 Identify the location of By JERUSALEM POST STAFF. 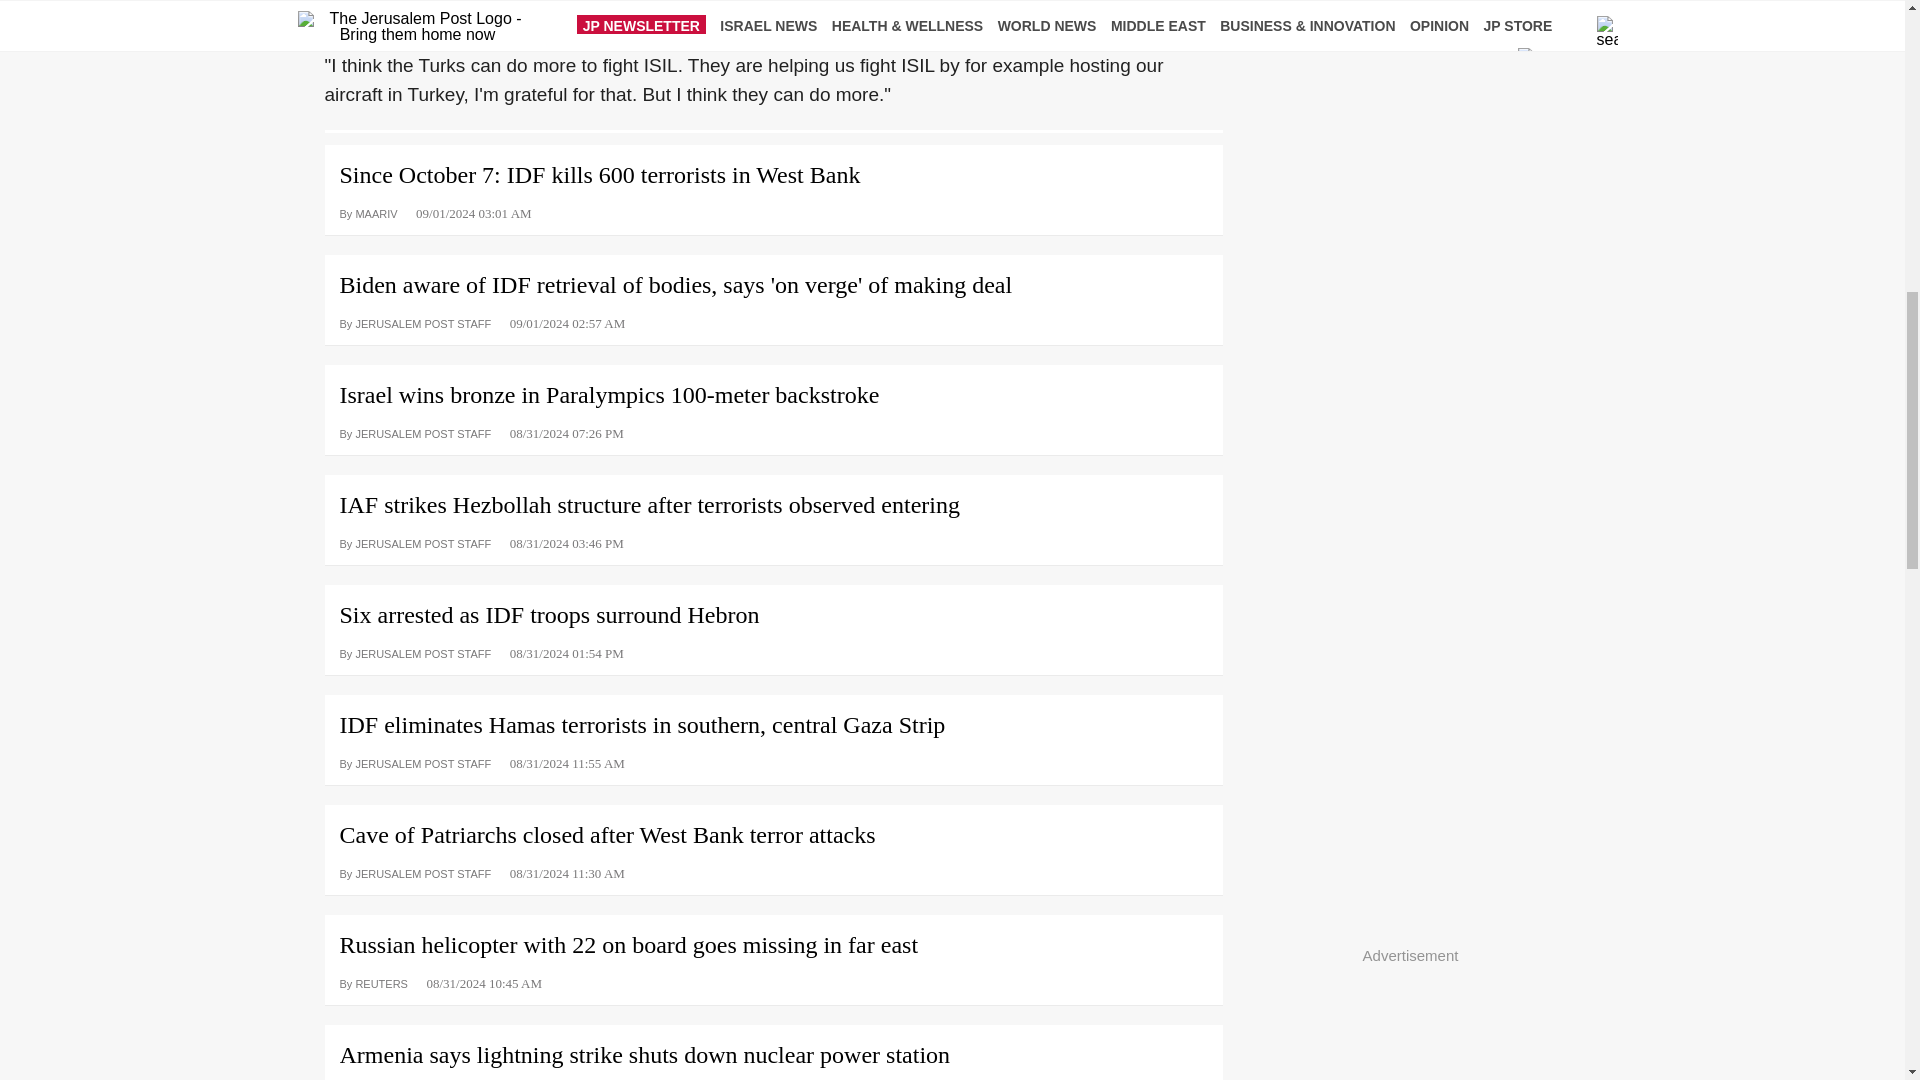
(415, 322).